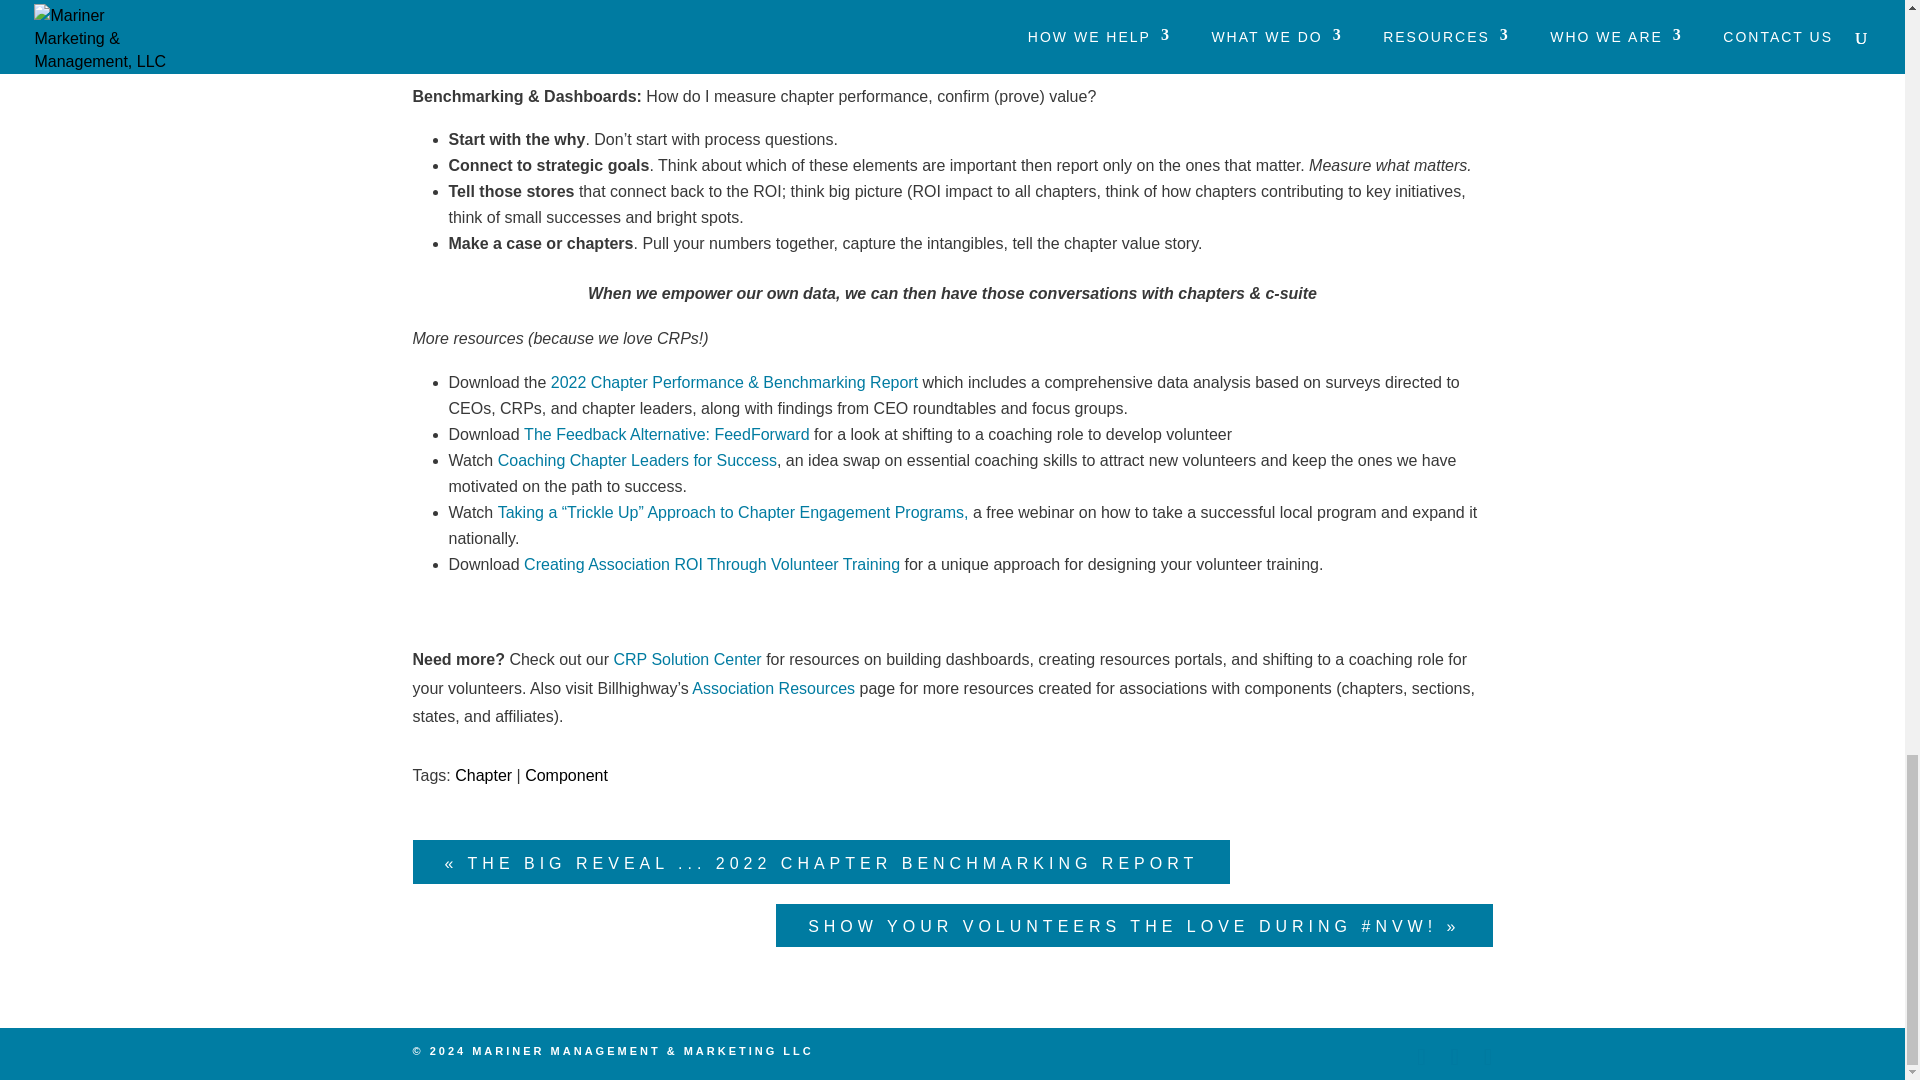 The height and width of the screenshot is (1080, 1920). Describe the element at coordinates (761, 434) in the screenshot. I see `FeedForward` at that location.